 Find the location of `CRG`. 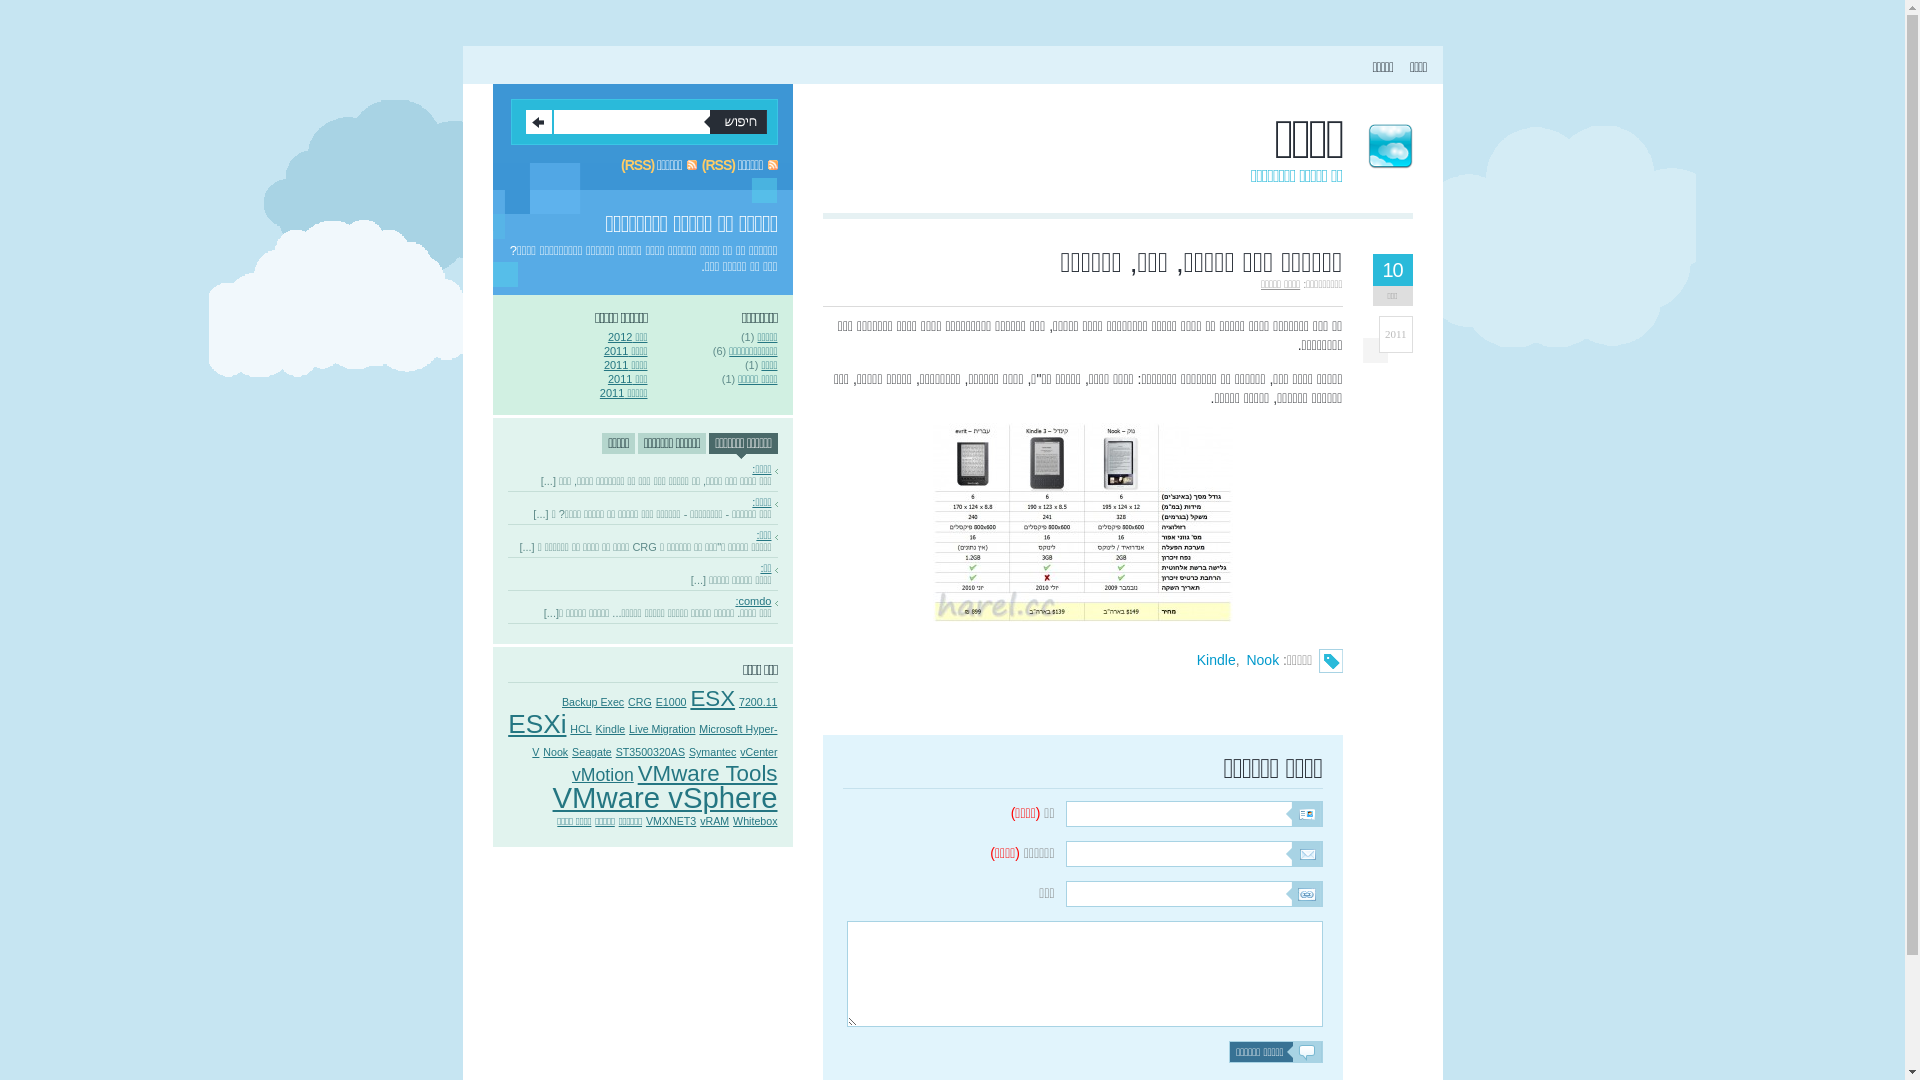

CRG is located at coordinates (640, 702).